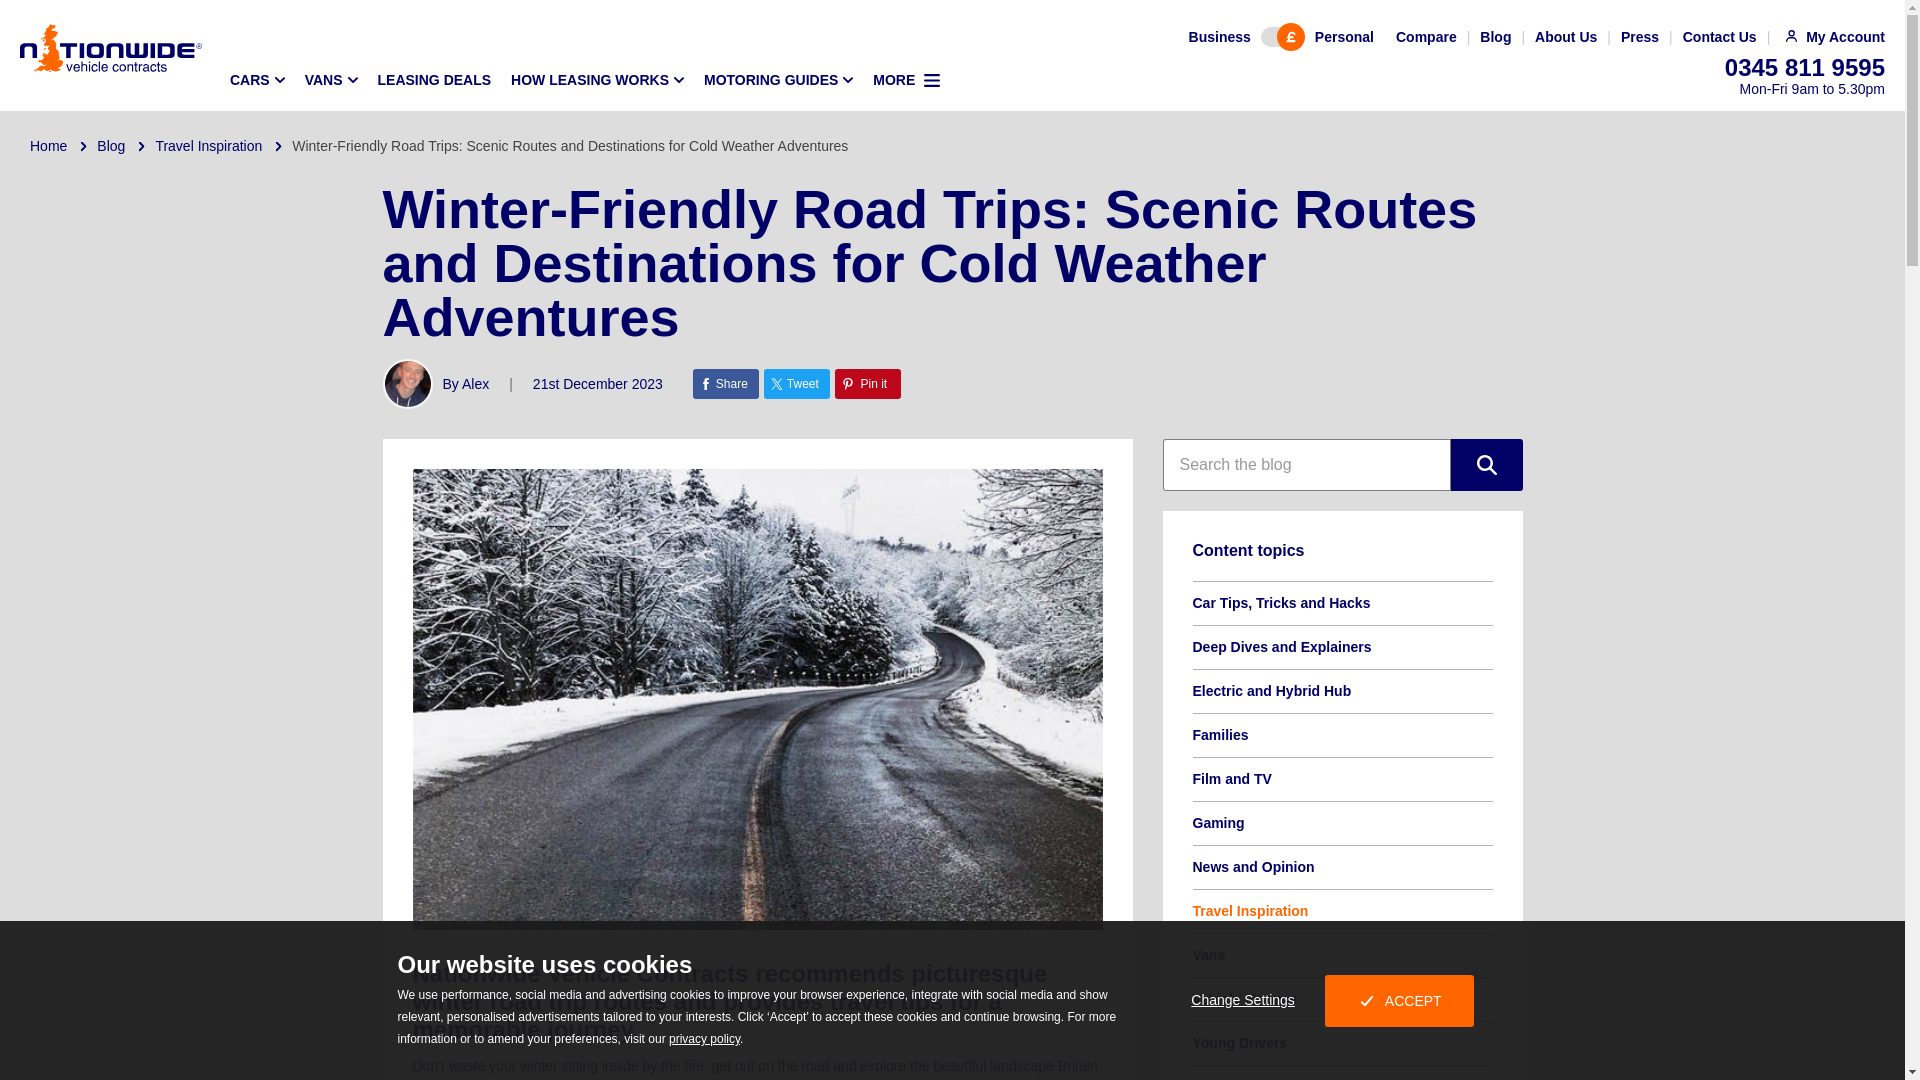  Describe the element at coordinates (1344, 37) in the screenshot. I see `Personal` at that location.